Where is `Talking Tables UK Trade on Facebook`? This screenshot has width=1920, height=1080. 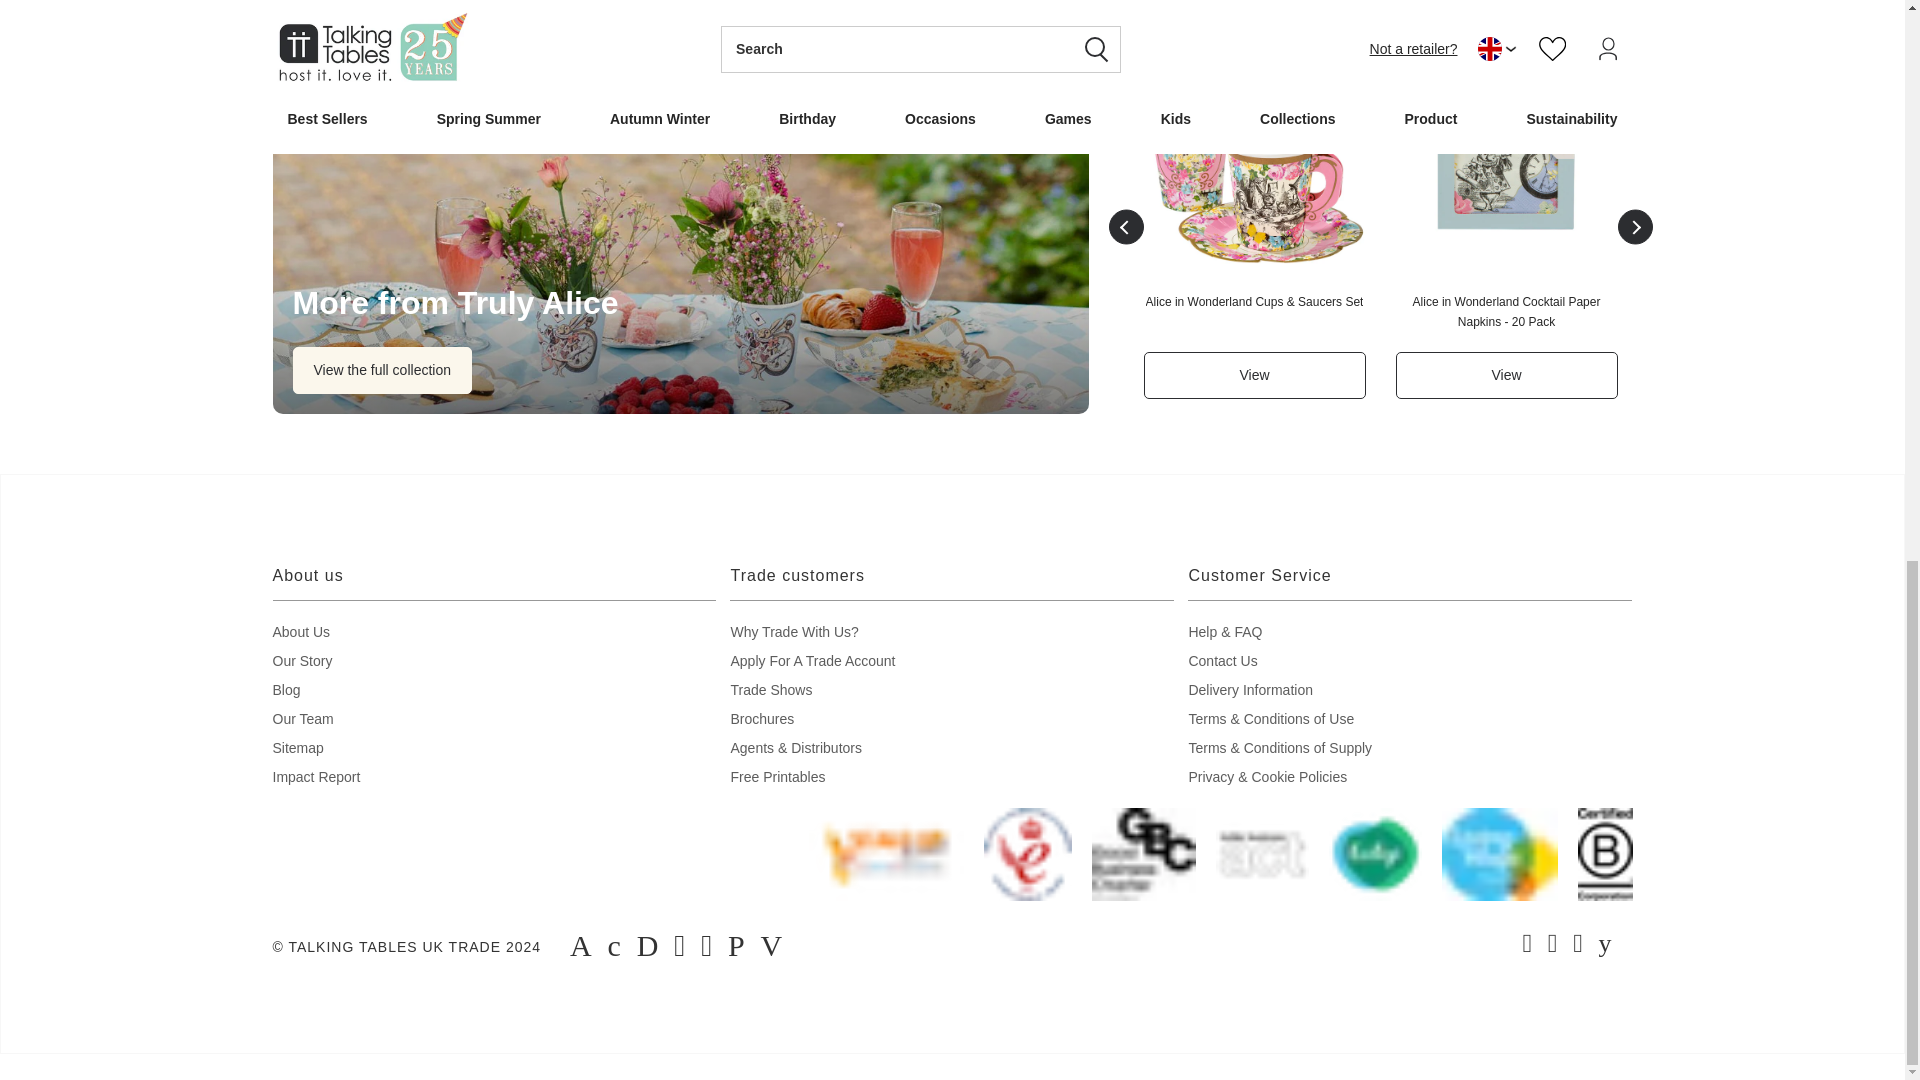
Talking Tables UK Trade on Facebook is located at coordinates (1527, 946).